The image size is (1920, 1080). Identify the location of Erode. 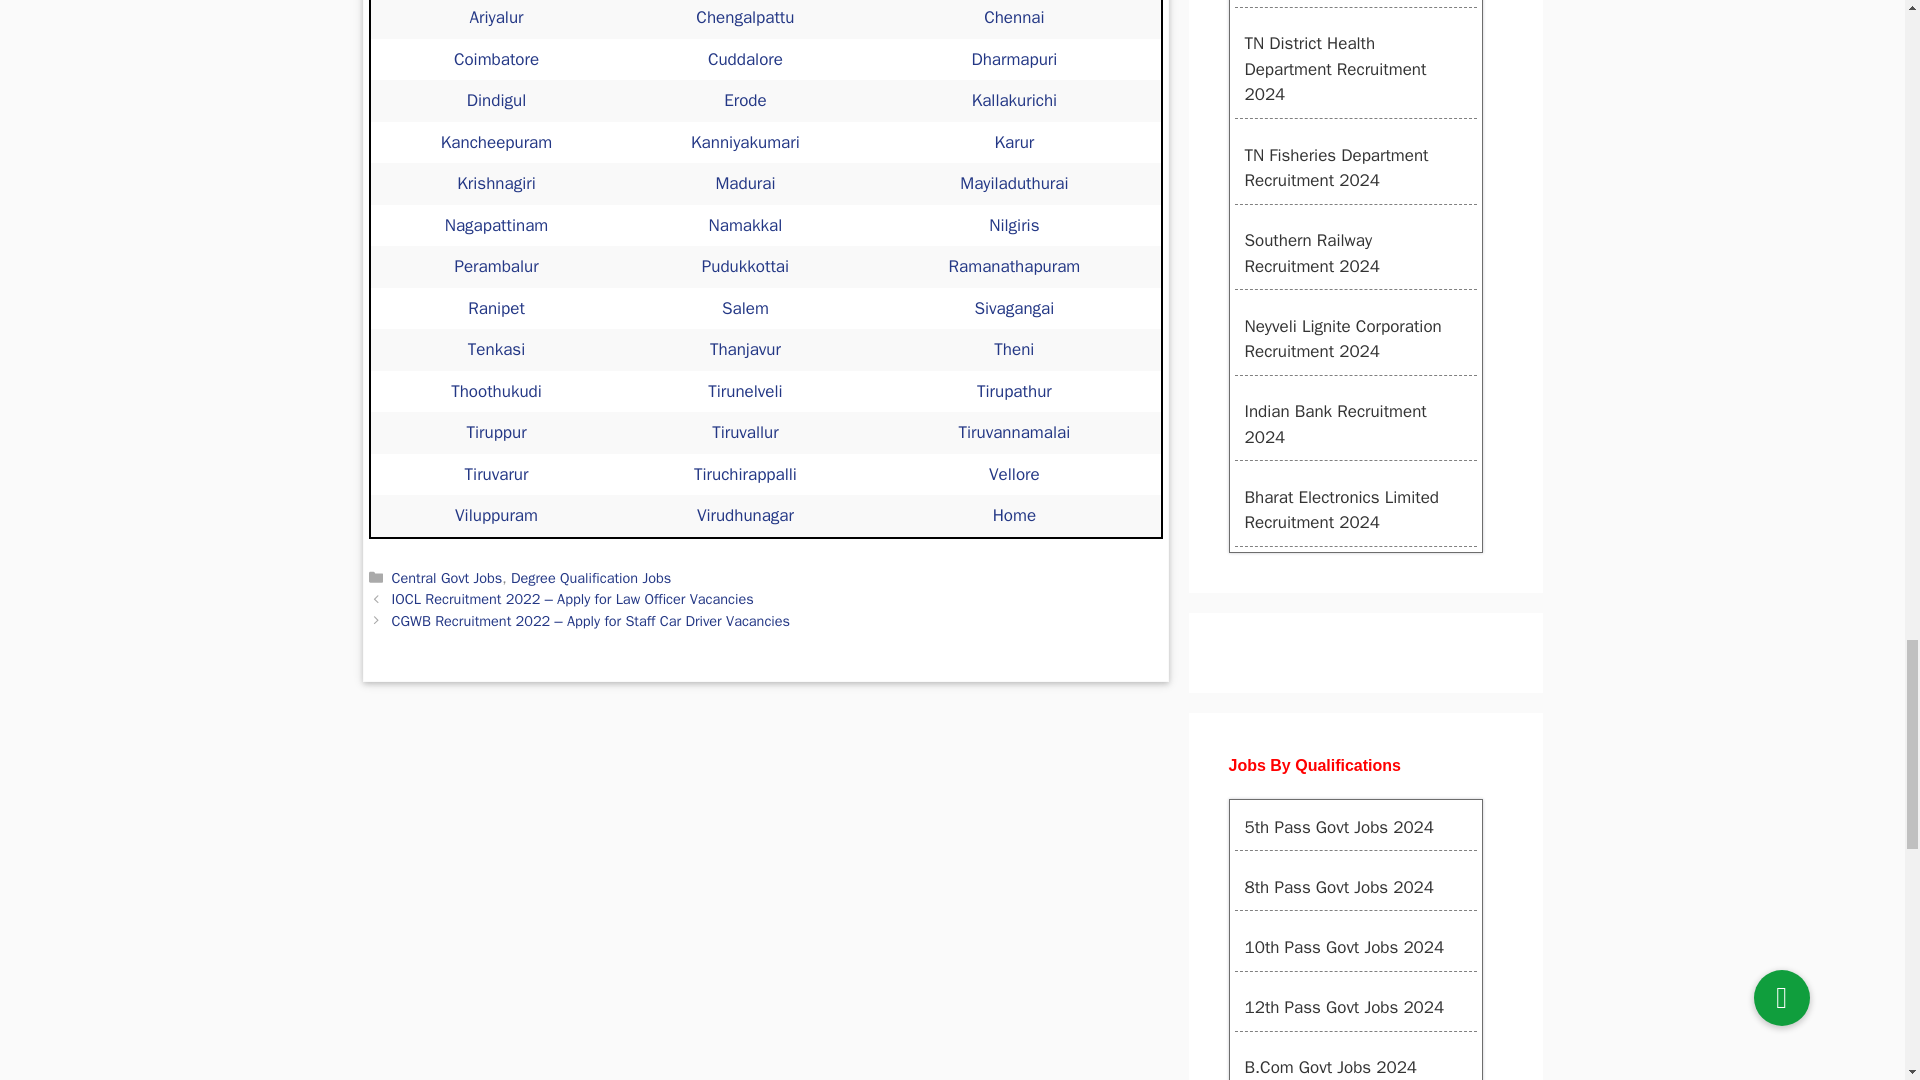
(744, 100).